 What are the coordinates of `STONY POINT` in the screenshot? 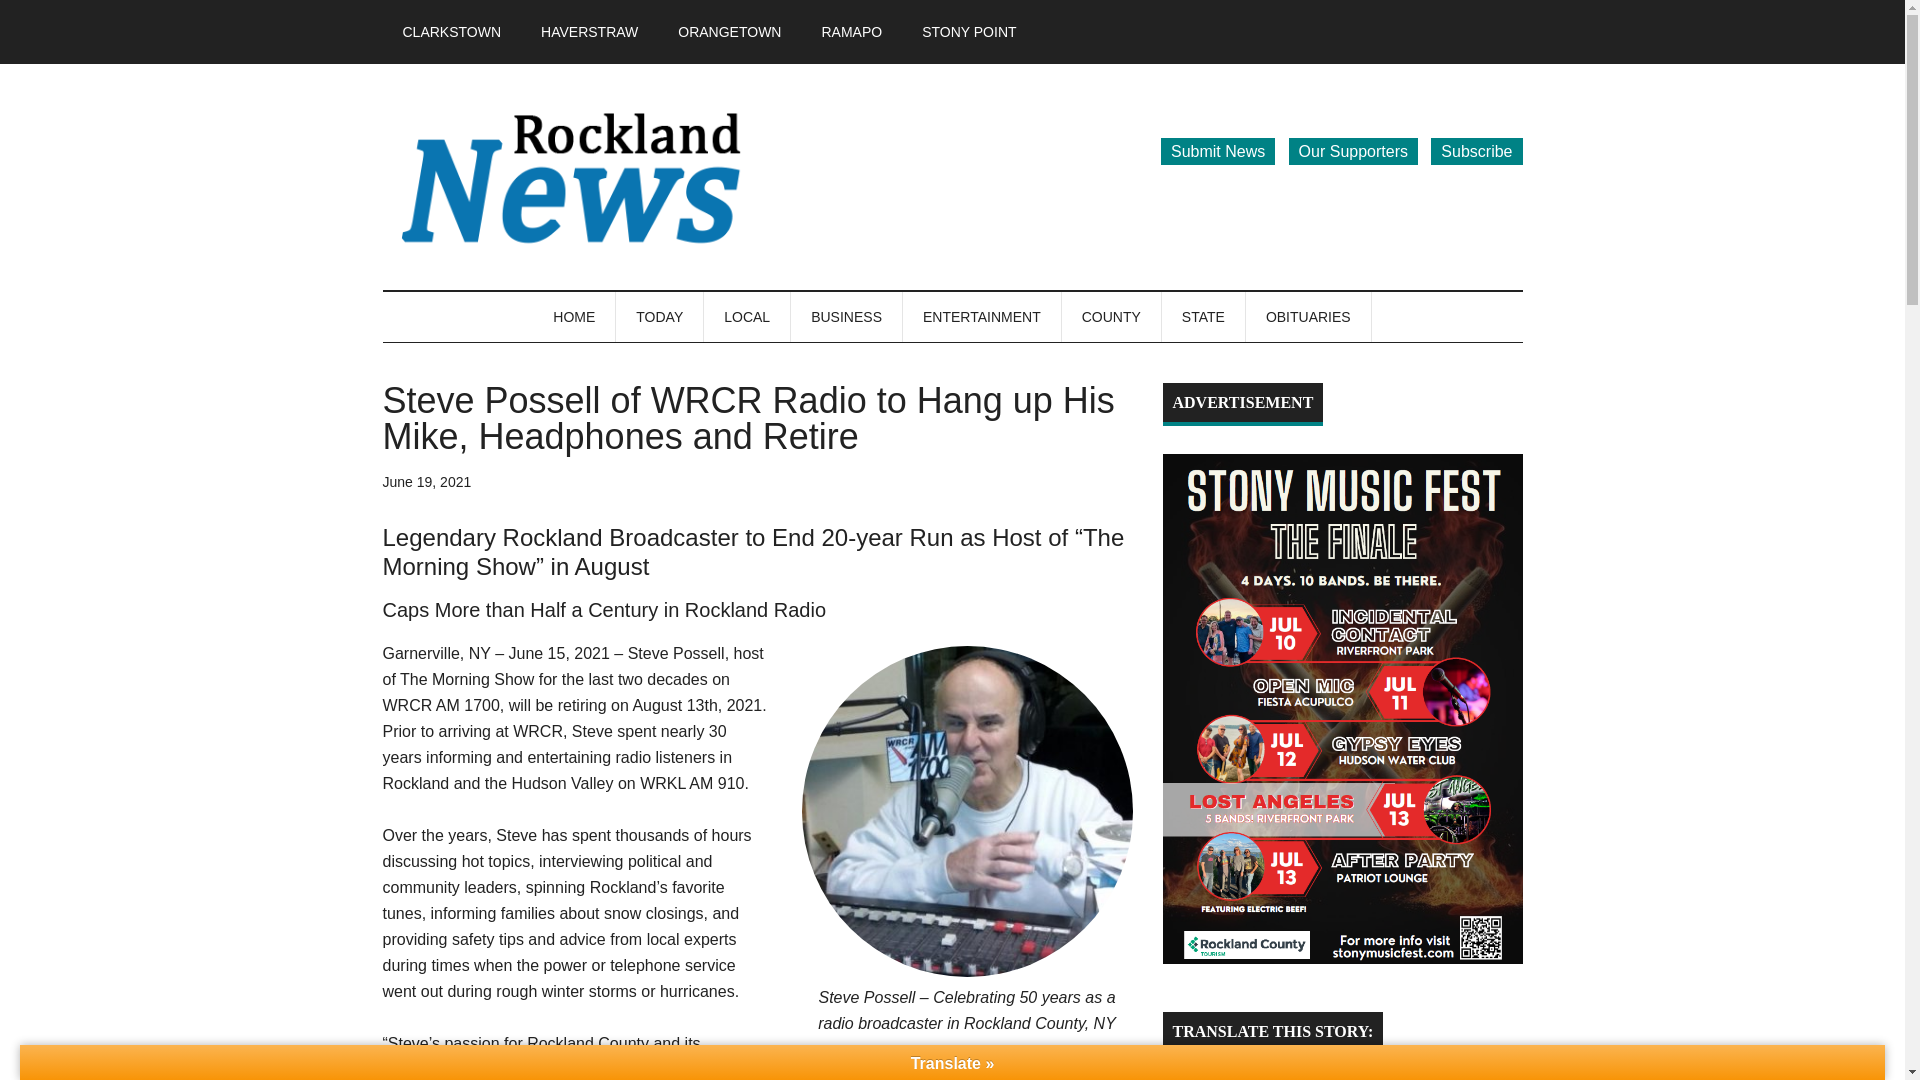 It's located at (969, 32).